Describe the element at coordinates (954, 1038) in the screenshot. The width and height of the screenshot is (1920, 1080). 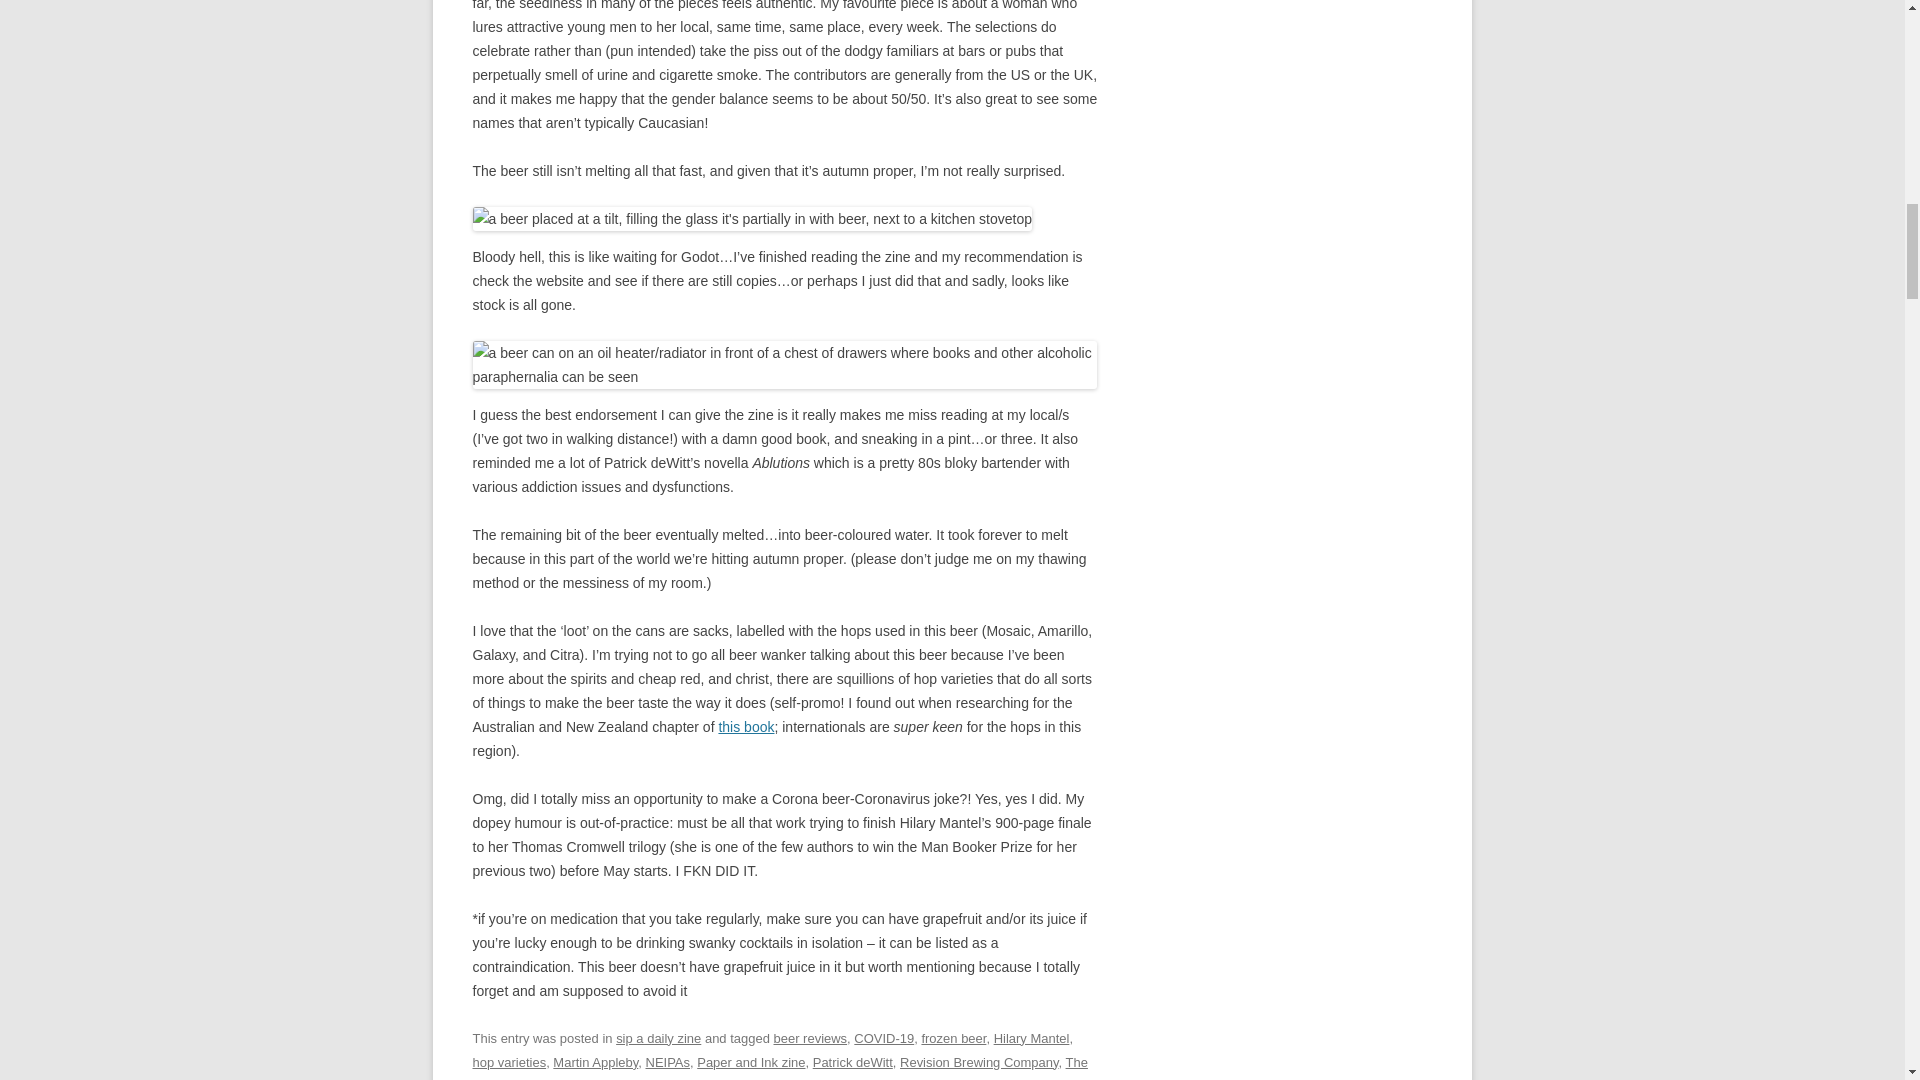
I see `frozen beer` at that location.